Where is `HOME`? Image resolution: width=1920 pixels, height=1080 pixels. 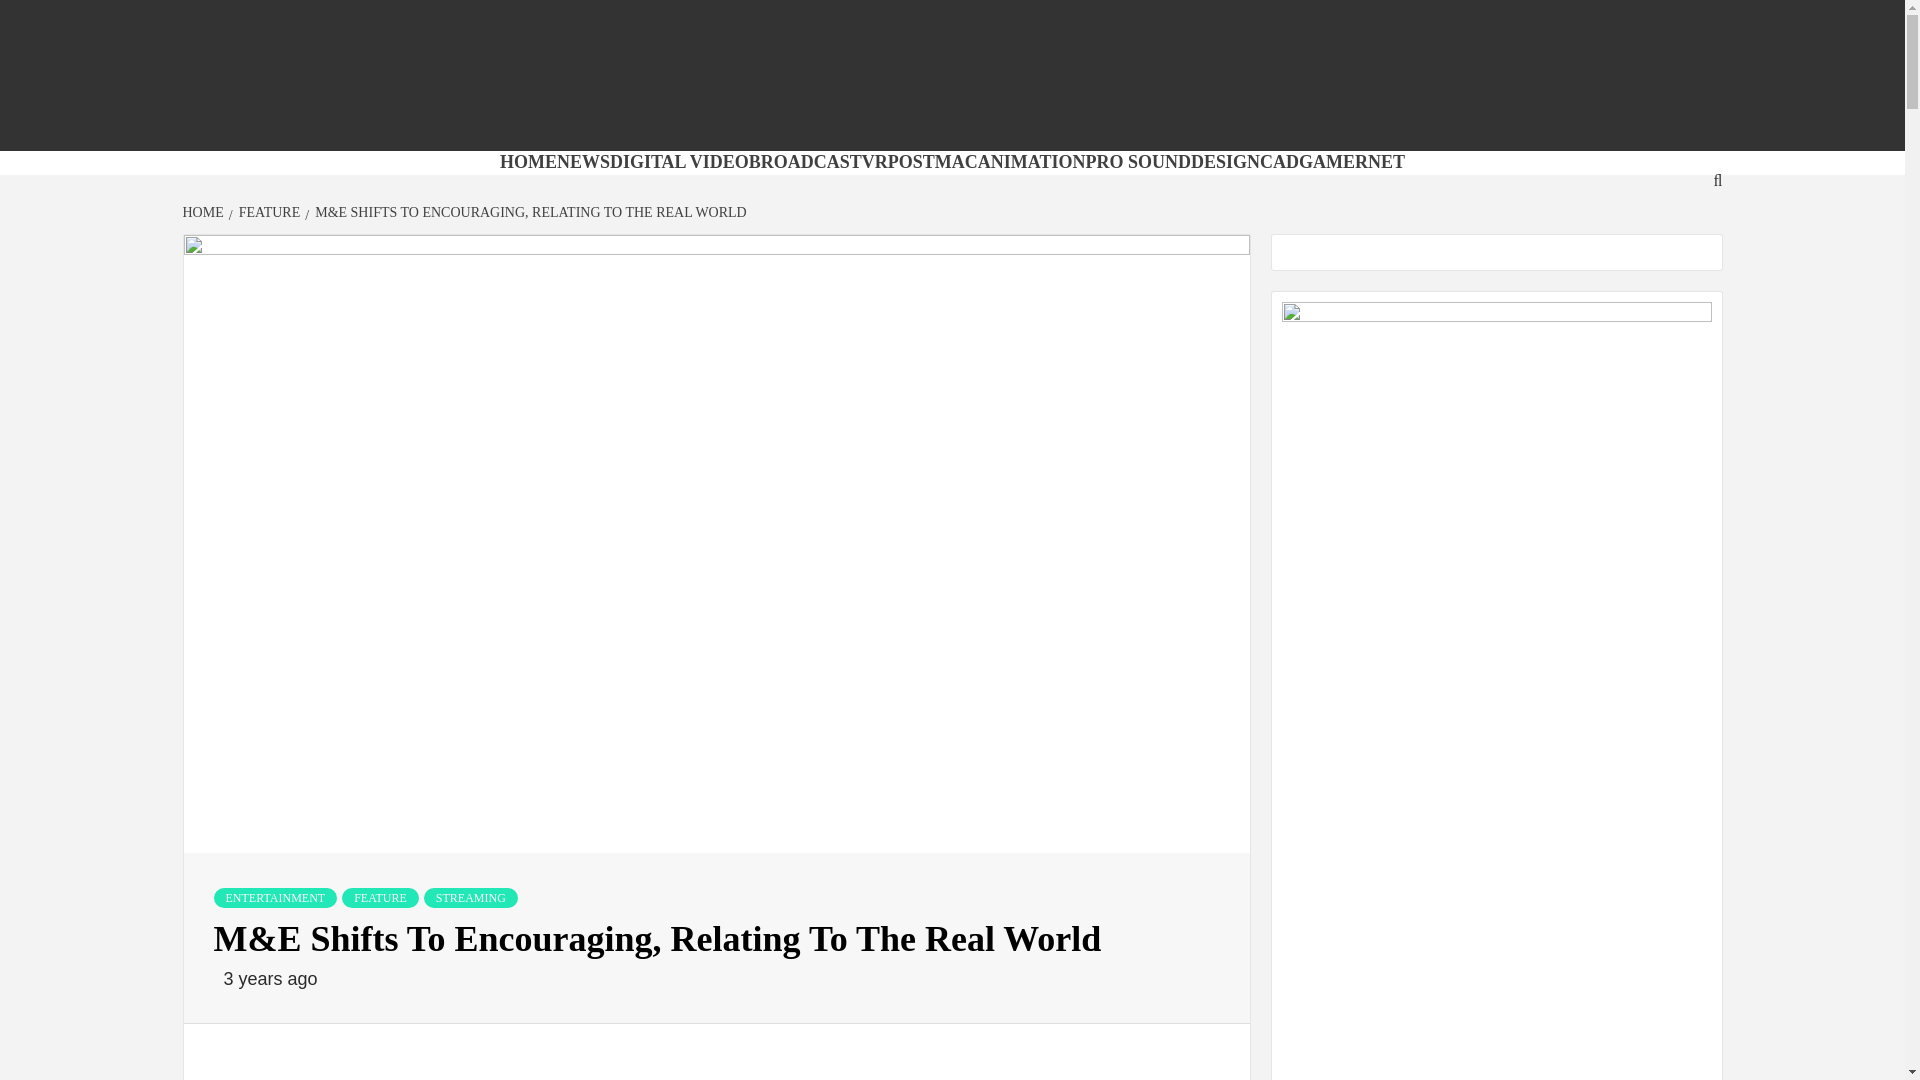
HOME is located at coordinates (528, 162).